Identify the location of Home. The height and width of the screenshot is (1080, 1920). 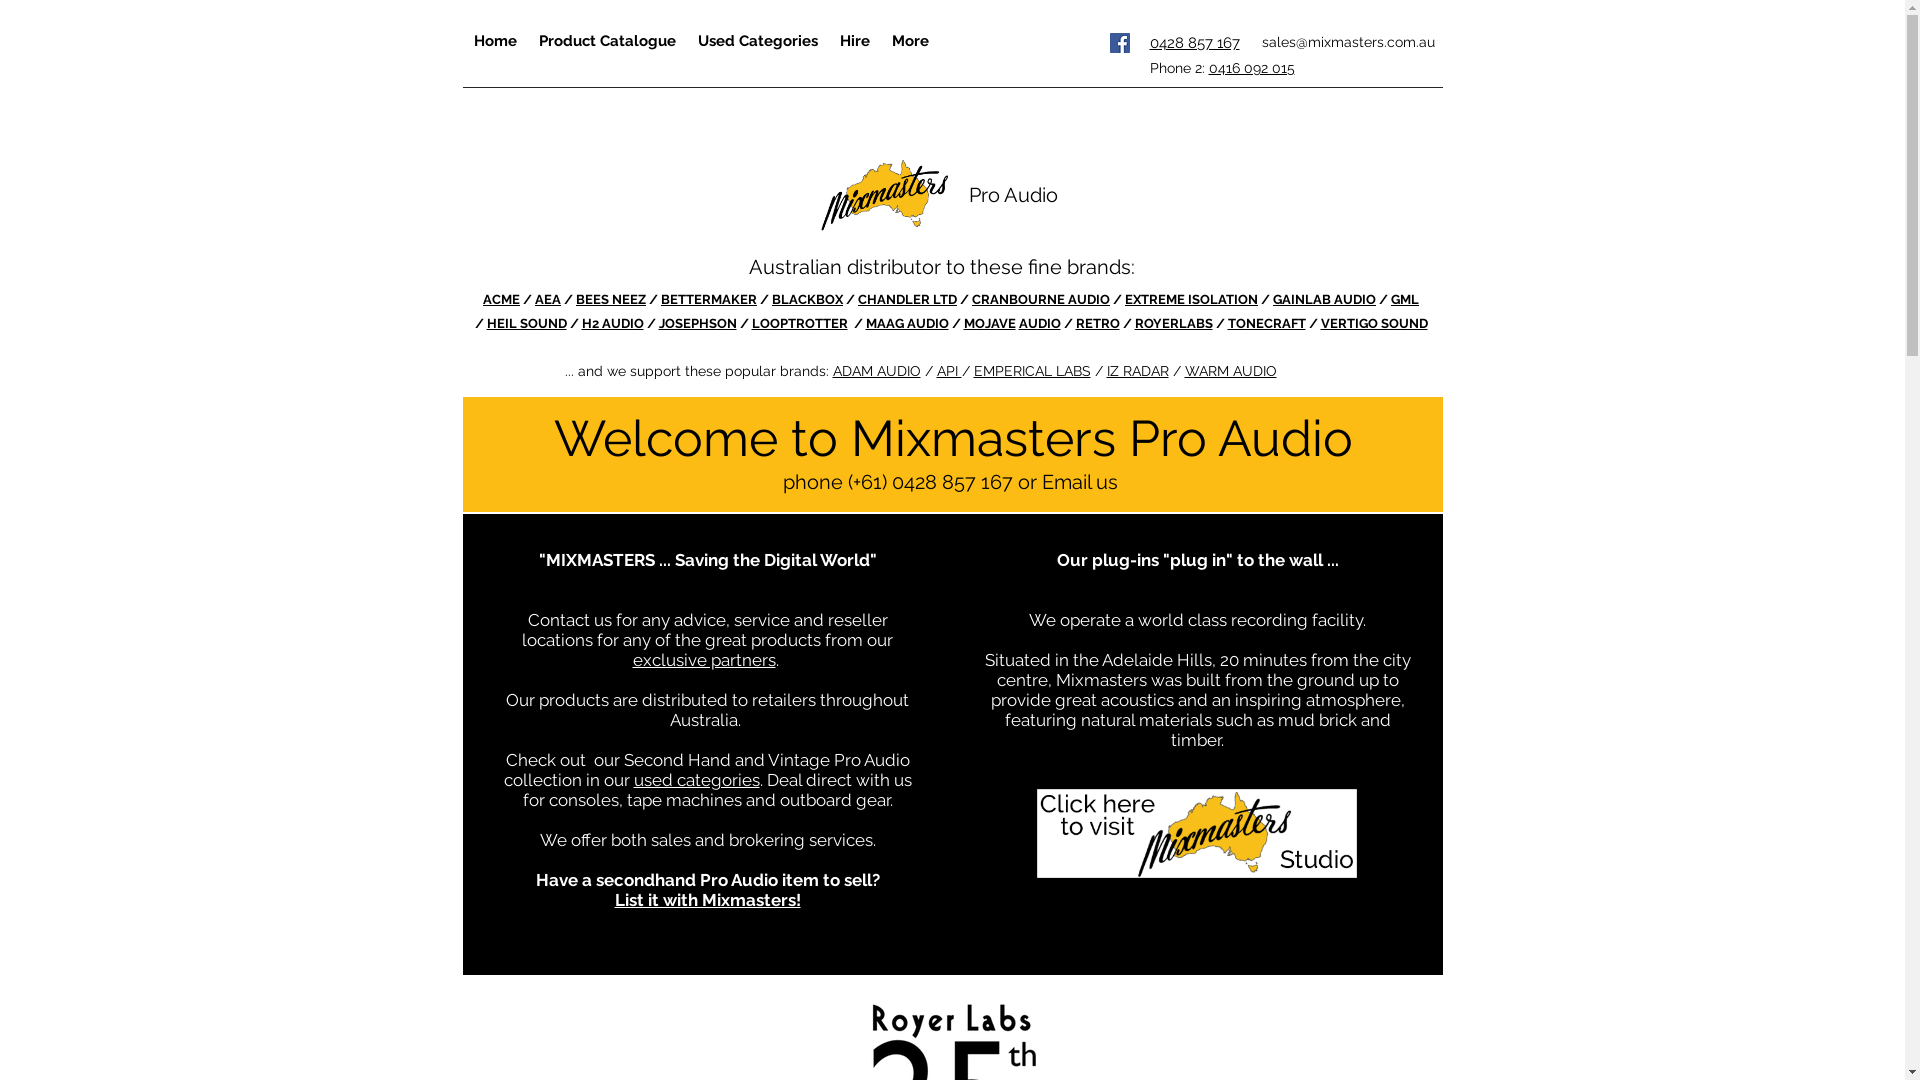
(494, 40).